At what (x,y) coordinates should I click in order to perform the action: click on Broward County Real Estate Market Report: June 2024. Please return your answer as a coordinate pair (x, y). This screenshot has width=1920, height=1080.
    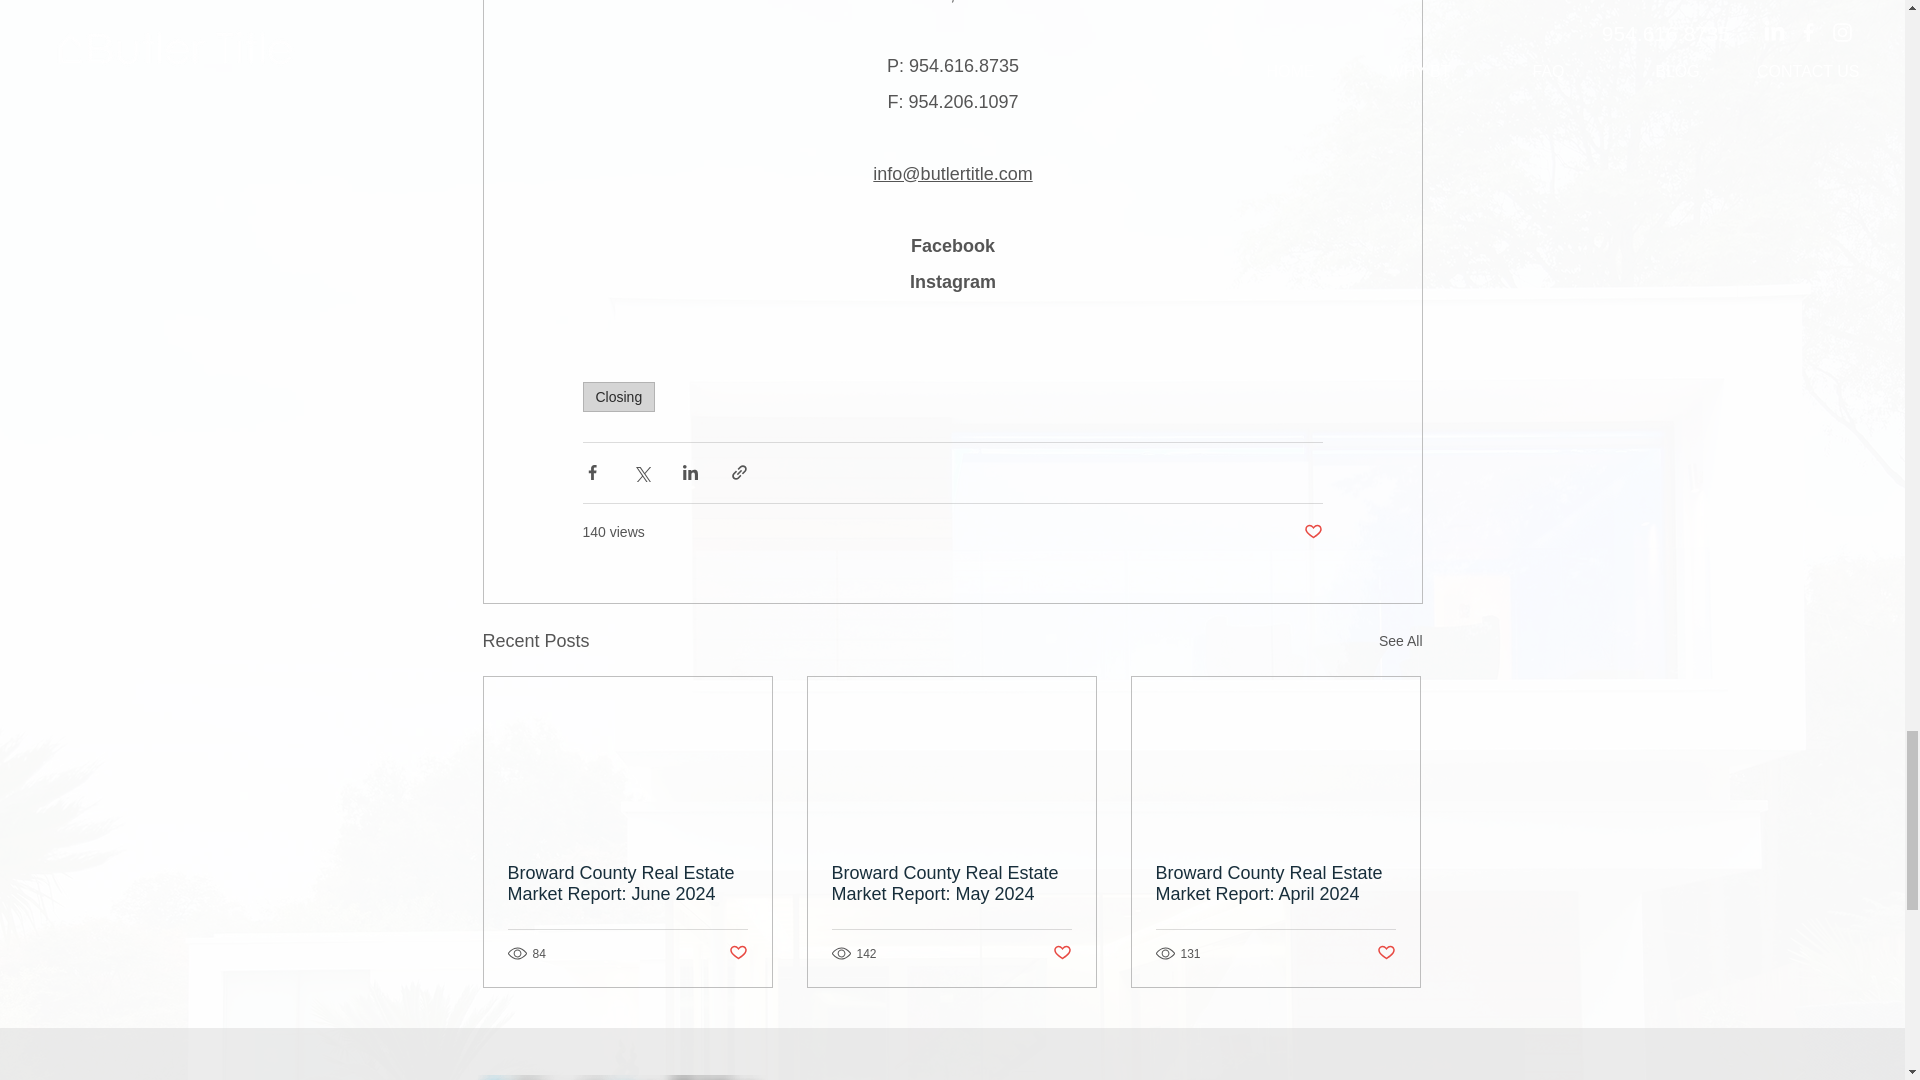
    Looking at the image, I should click on (628, 884).